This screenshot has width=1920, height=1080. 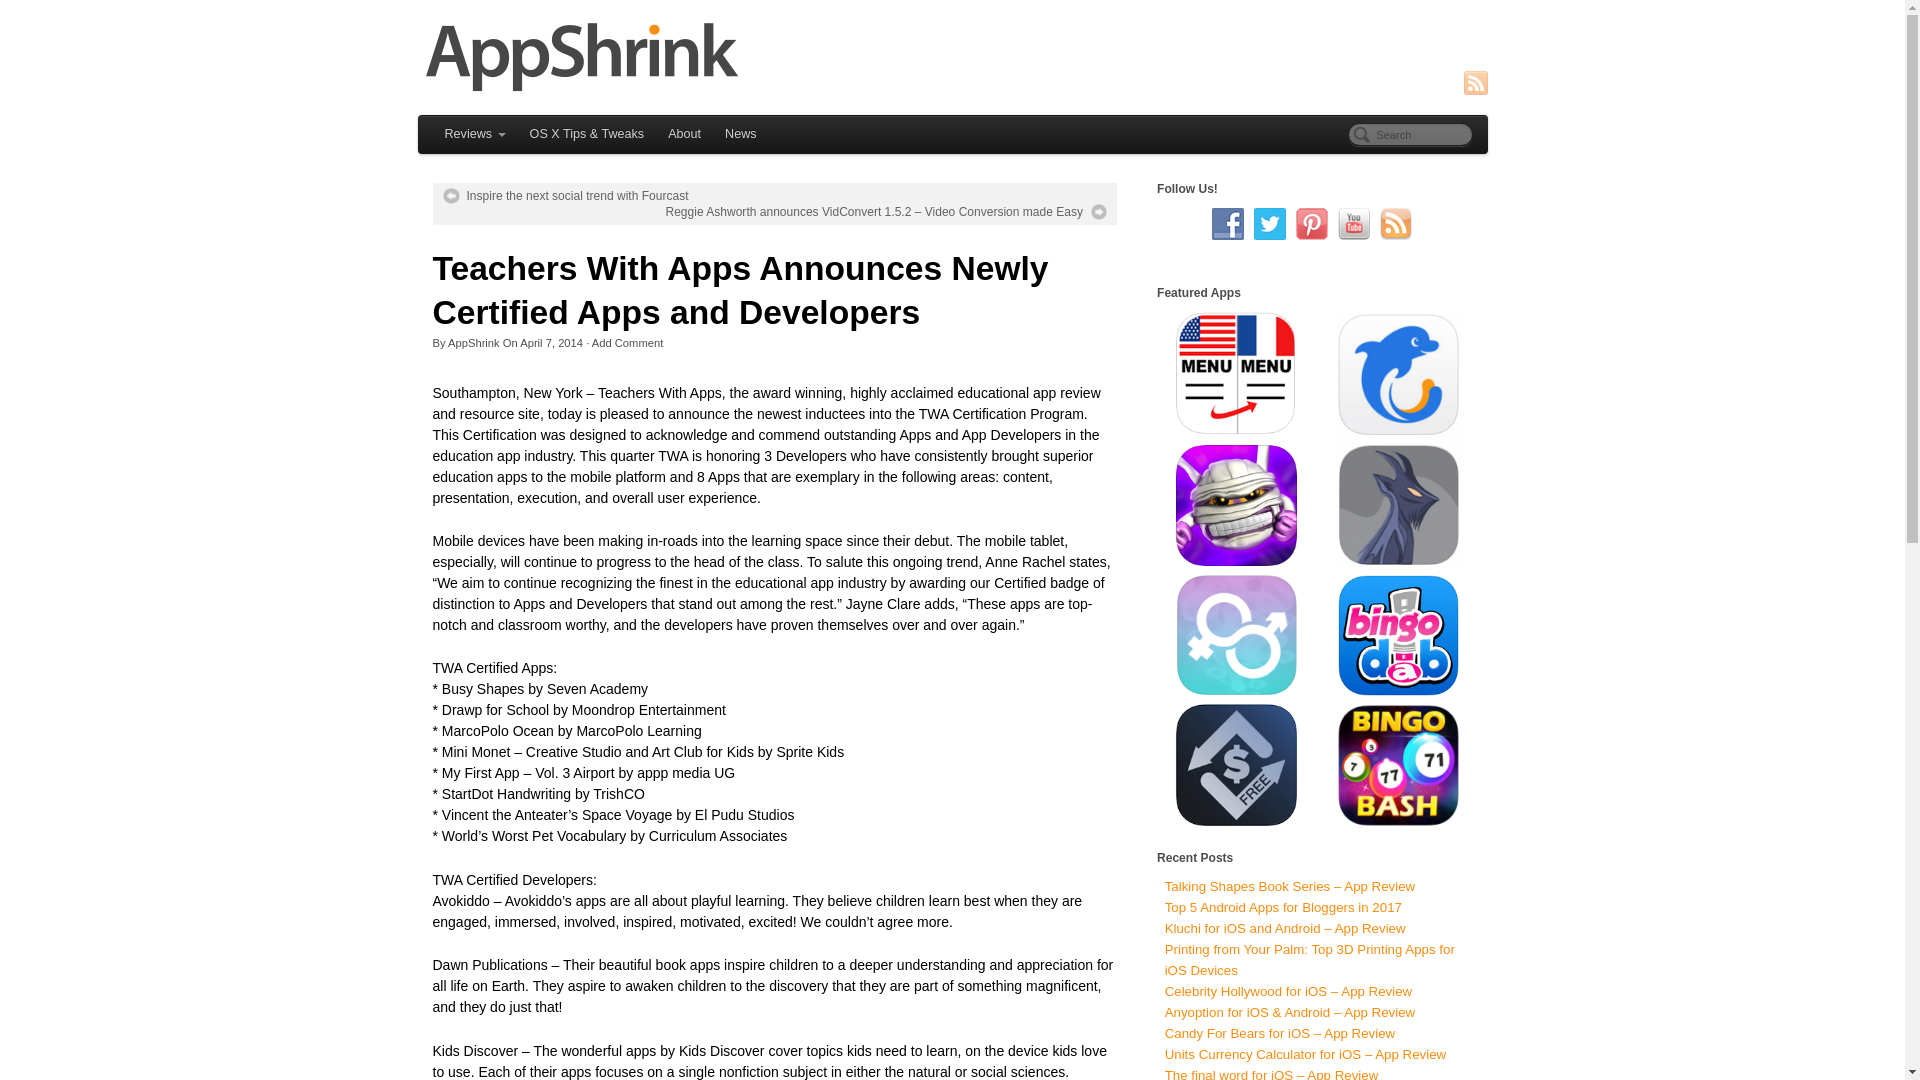 What do you see at coordinates (474, 134) in the screenshot?
I see `Reviews` at bounding box center [474, 134].